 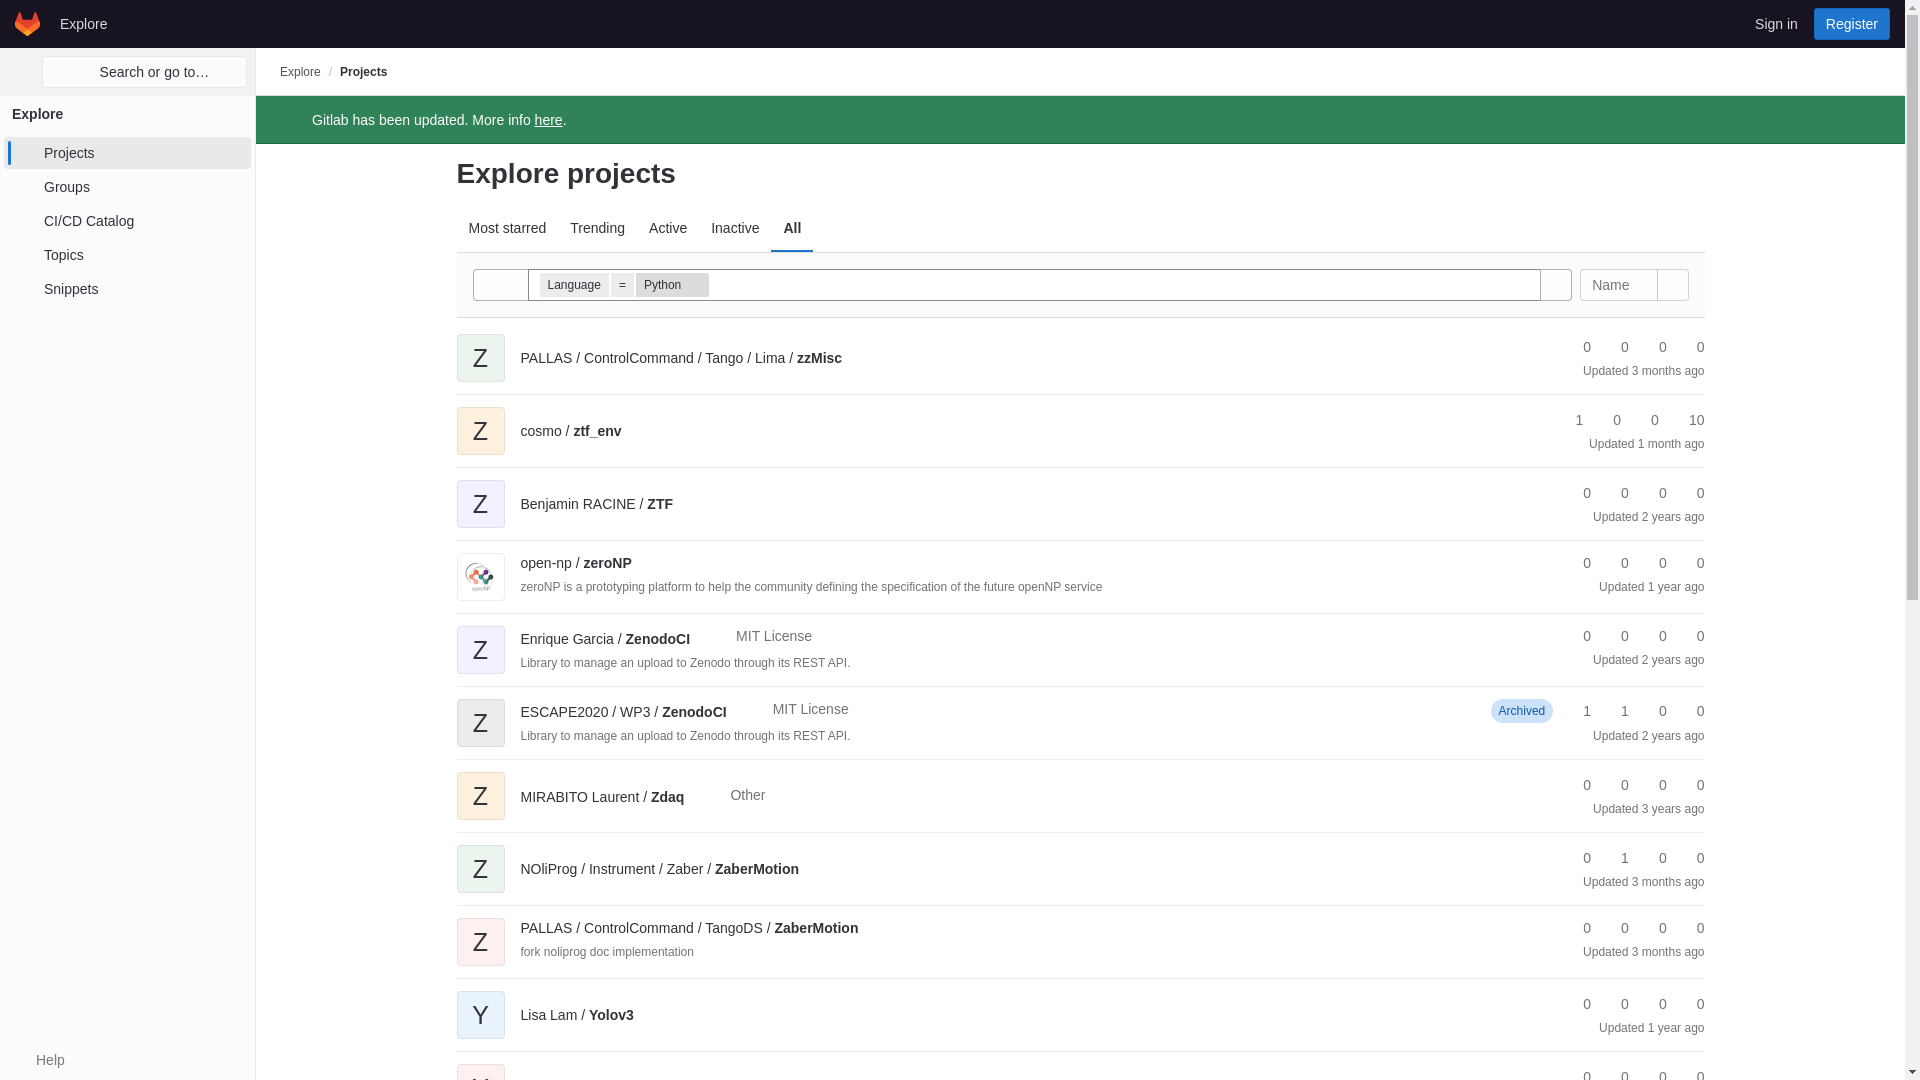 I want to click on Issues, so click(x=1691, y=346).